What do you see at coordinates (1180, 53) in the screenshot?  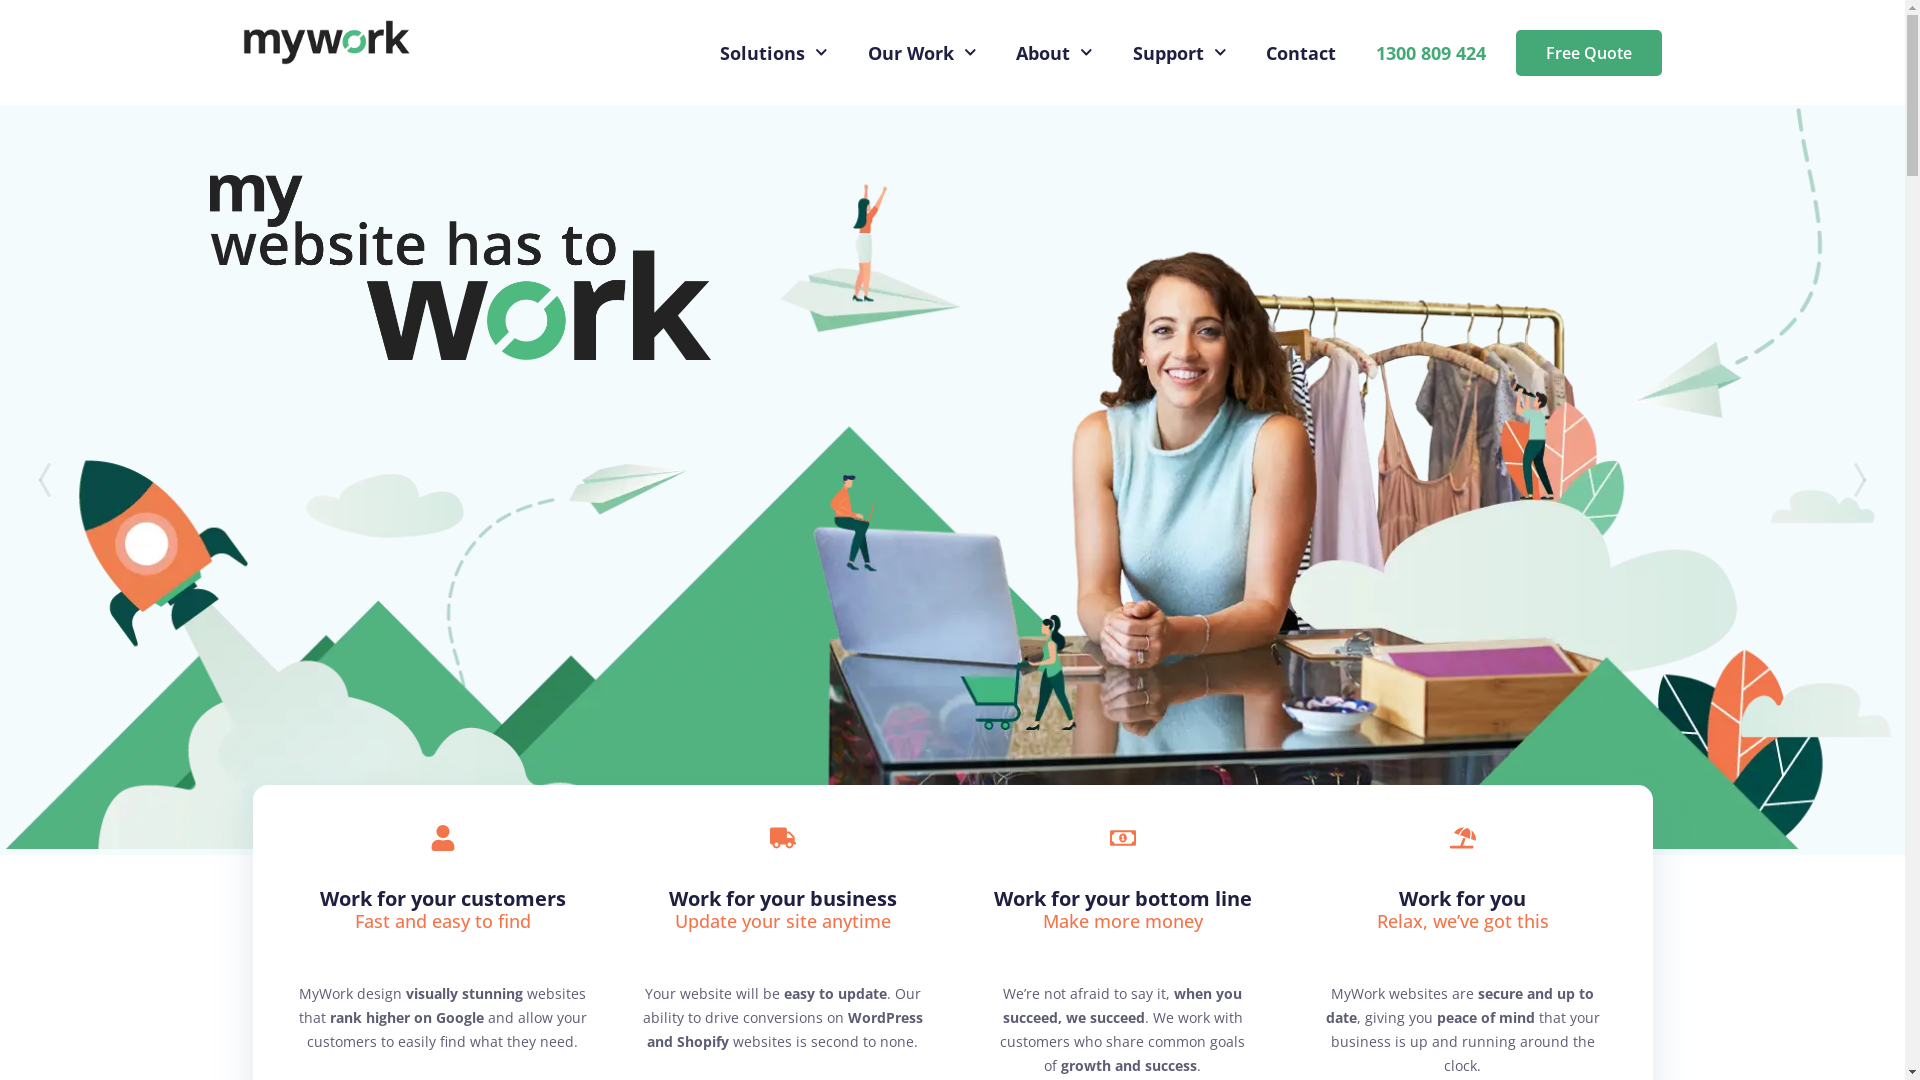 I see `Support` at bounding box center [1180, 53].